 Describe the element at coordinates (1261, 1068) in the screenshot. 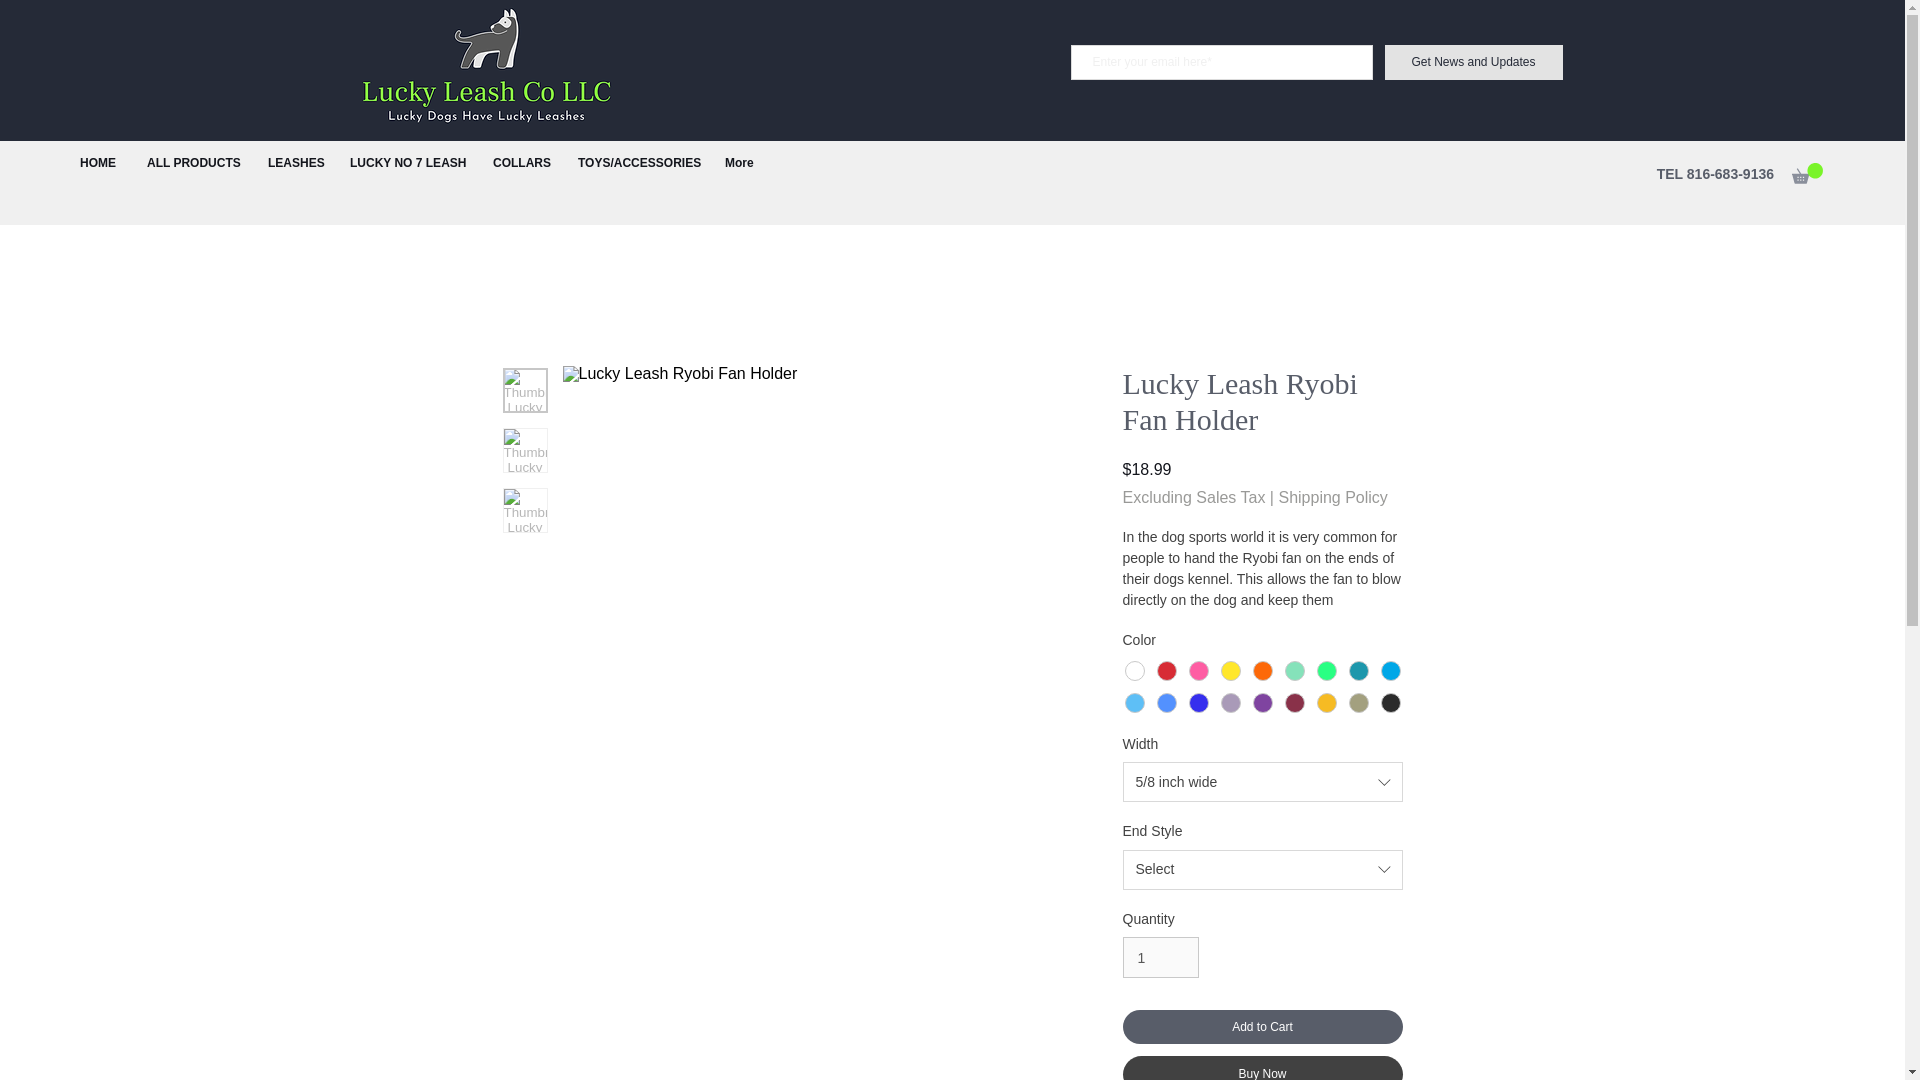

I see `Buy Now` at that location.